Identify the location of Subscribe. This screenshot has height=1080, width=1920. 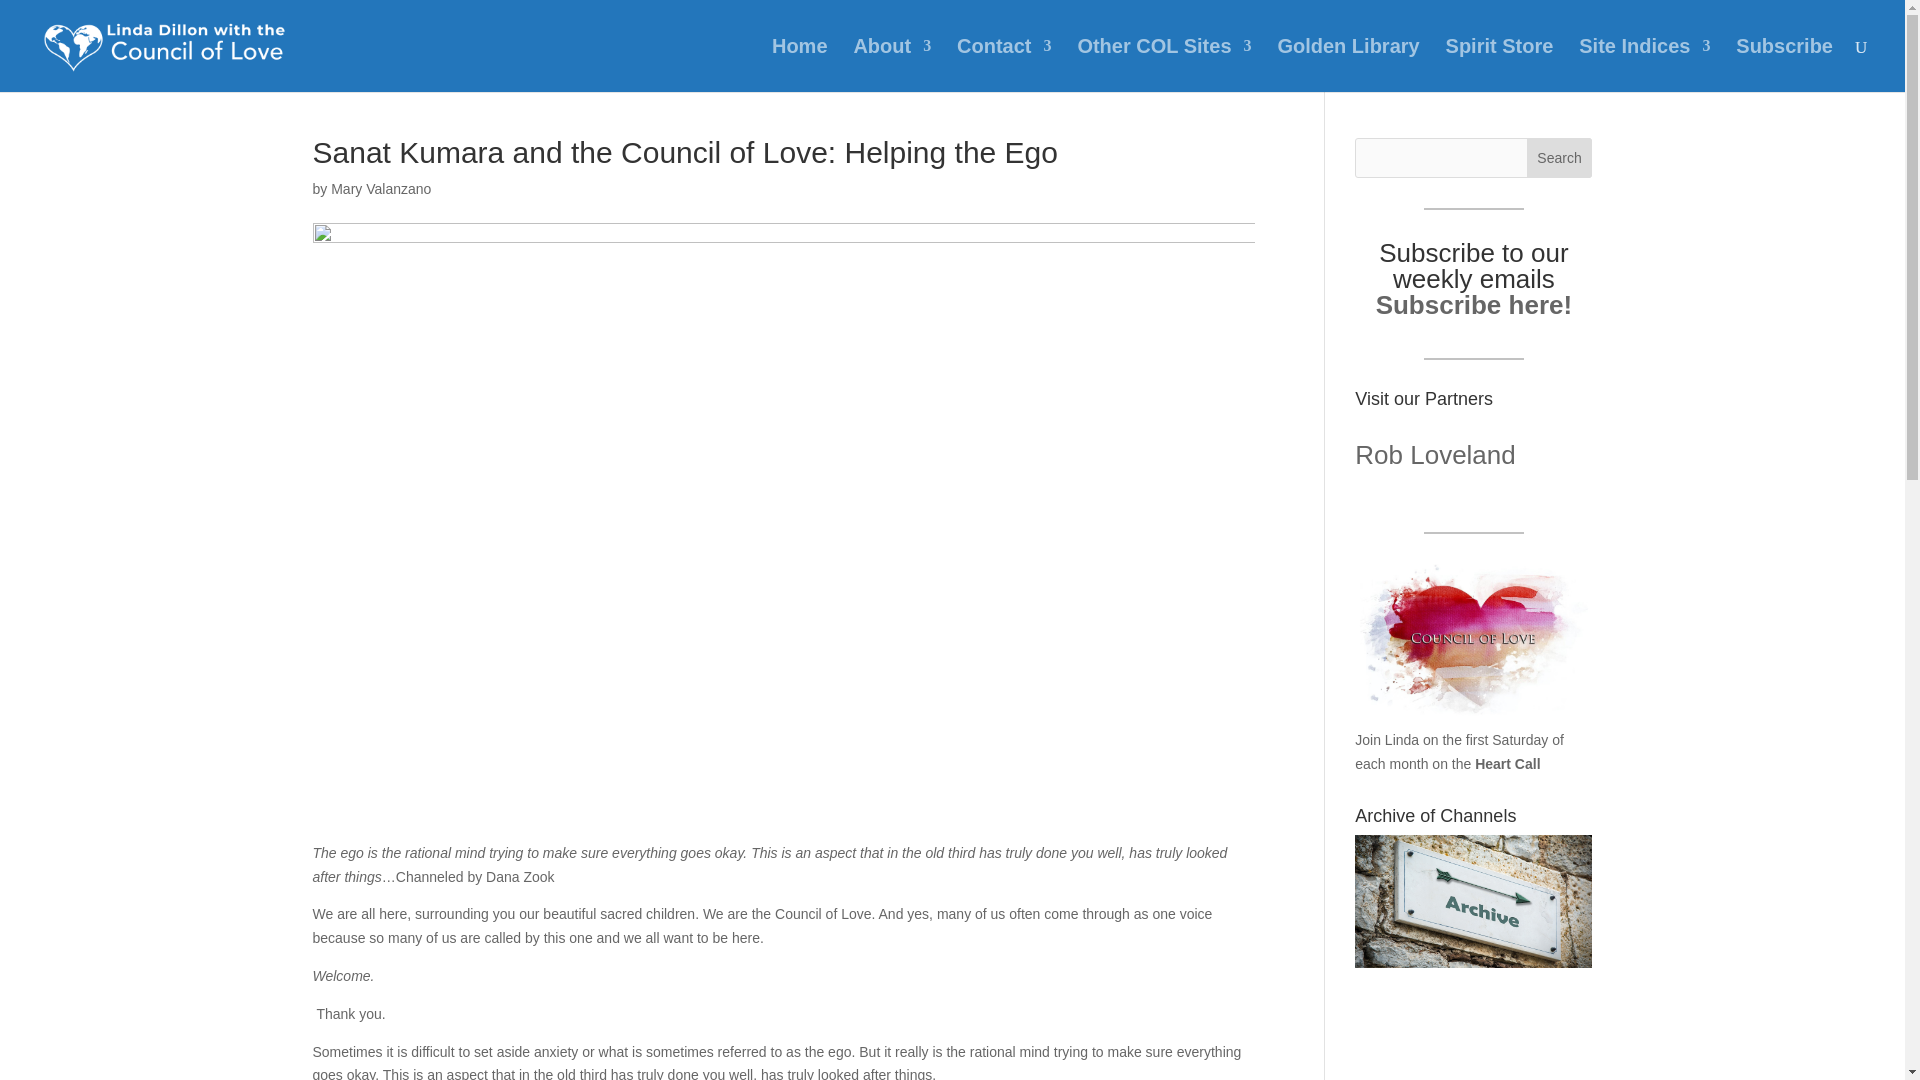
(1784, 64).